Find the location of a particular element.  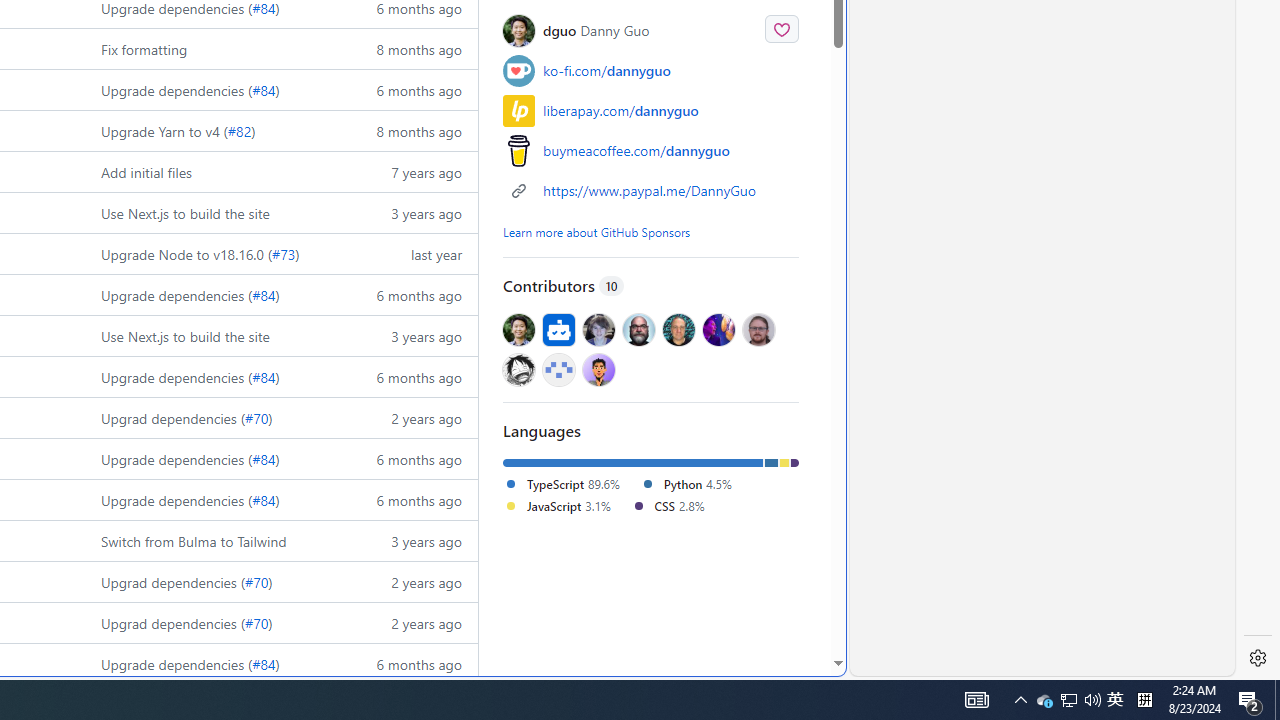

Switch from Bulma to Tailwind is located at coordinates (194, 540).